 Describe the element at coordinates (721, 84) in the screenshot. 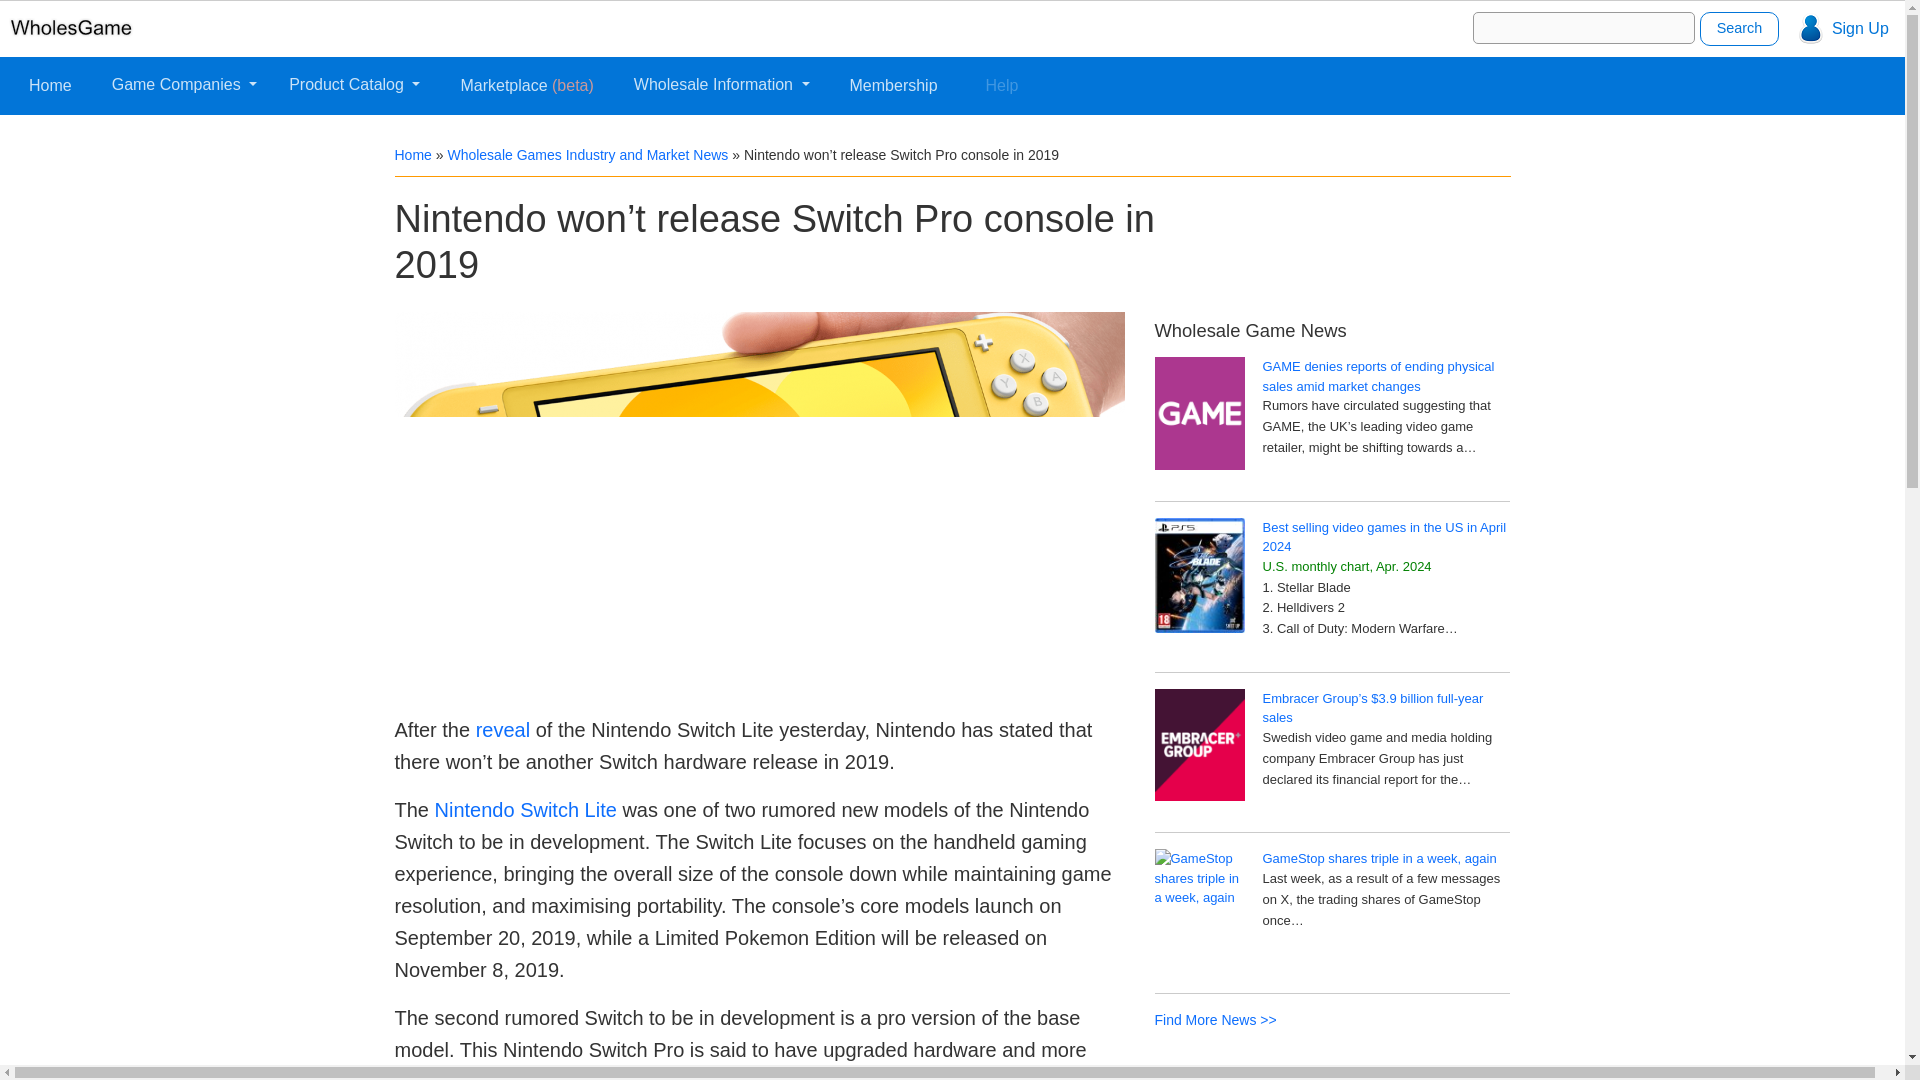

I see `Wholesale Information` at that location.